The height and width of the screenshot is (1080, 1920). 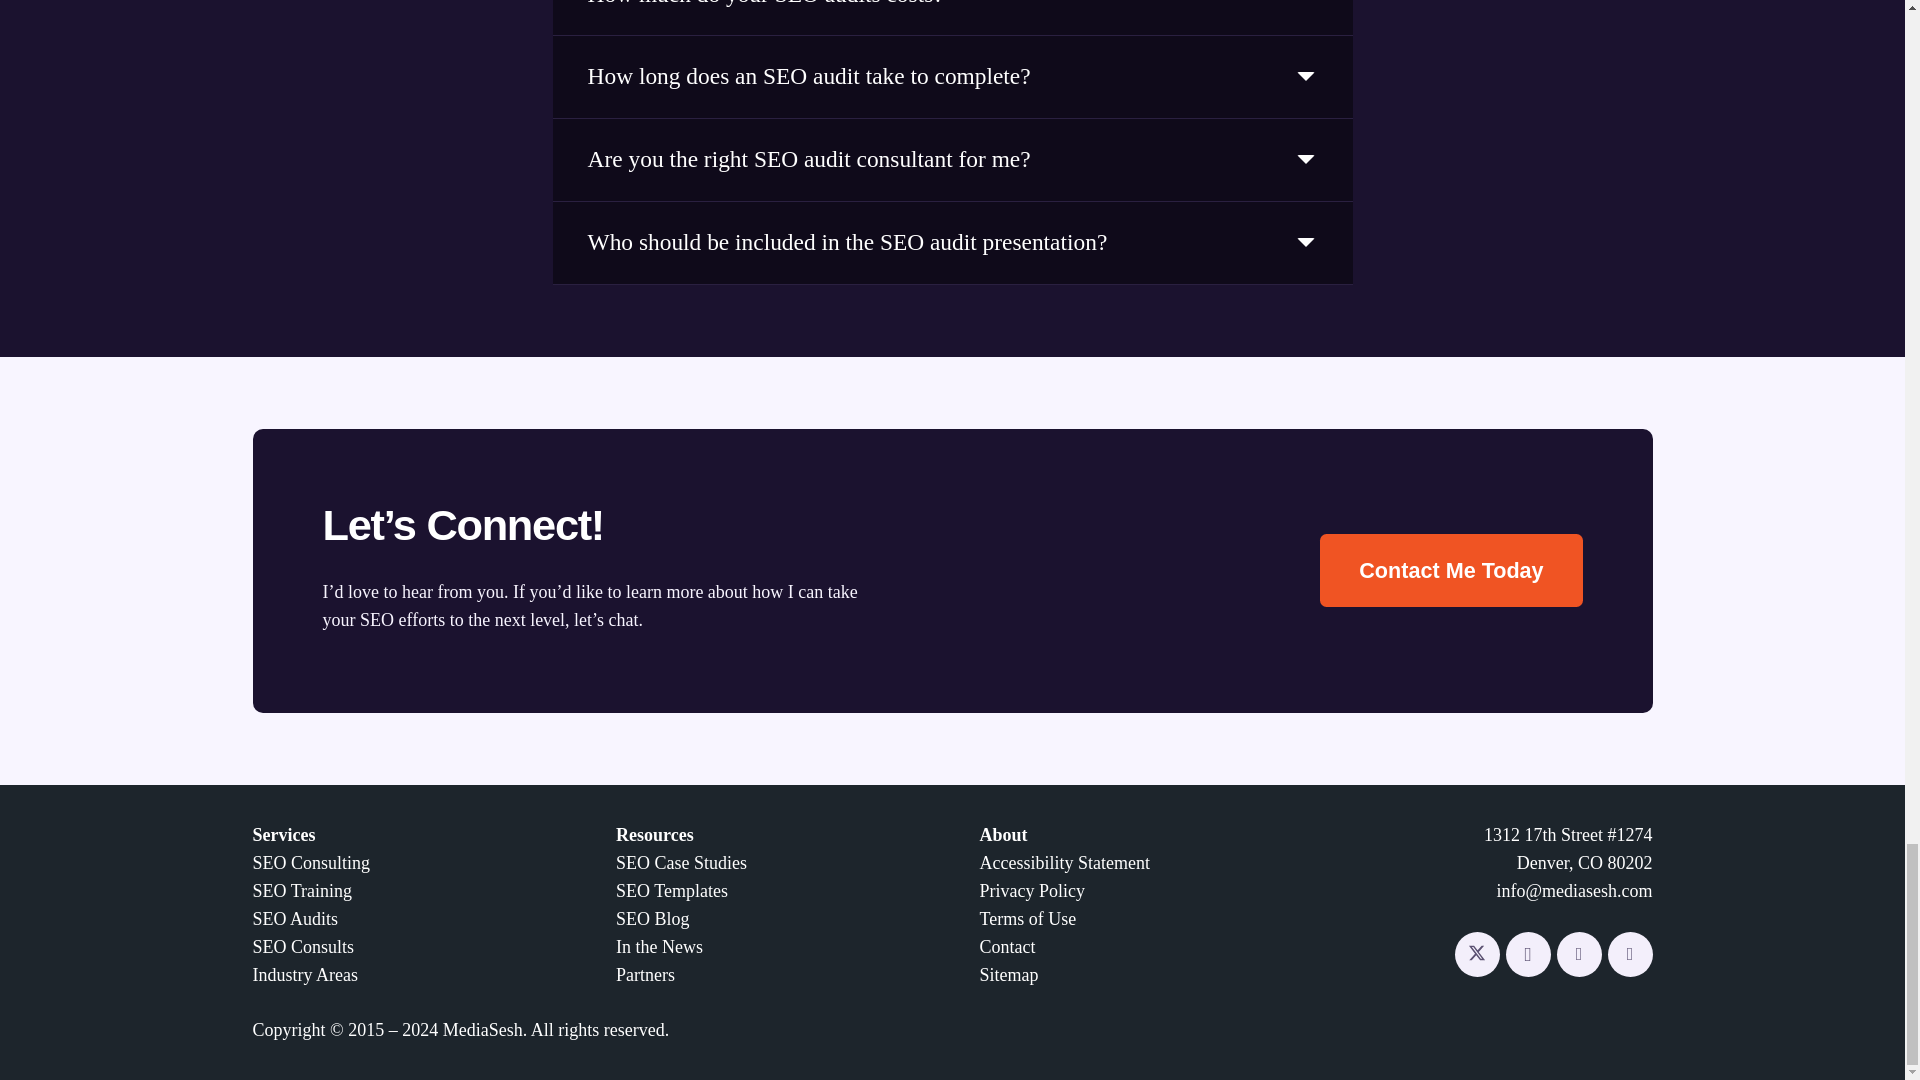 I want to click on Are you the right SEO audit consultant for me?, so click(x=952, y=159).